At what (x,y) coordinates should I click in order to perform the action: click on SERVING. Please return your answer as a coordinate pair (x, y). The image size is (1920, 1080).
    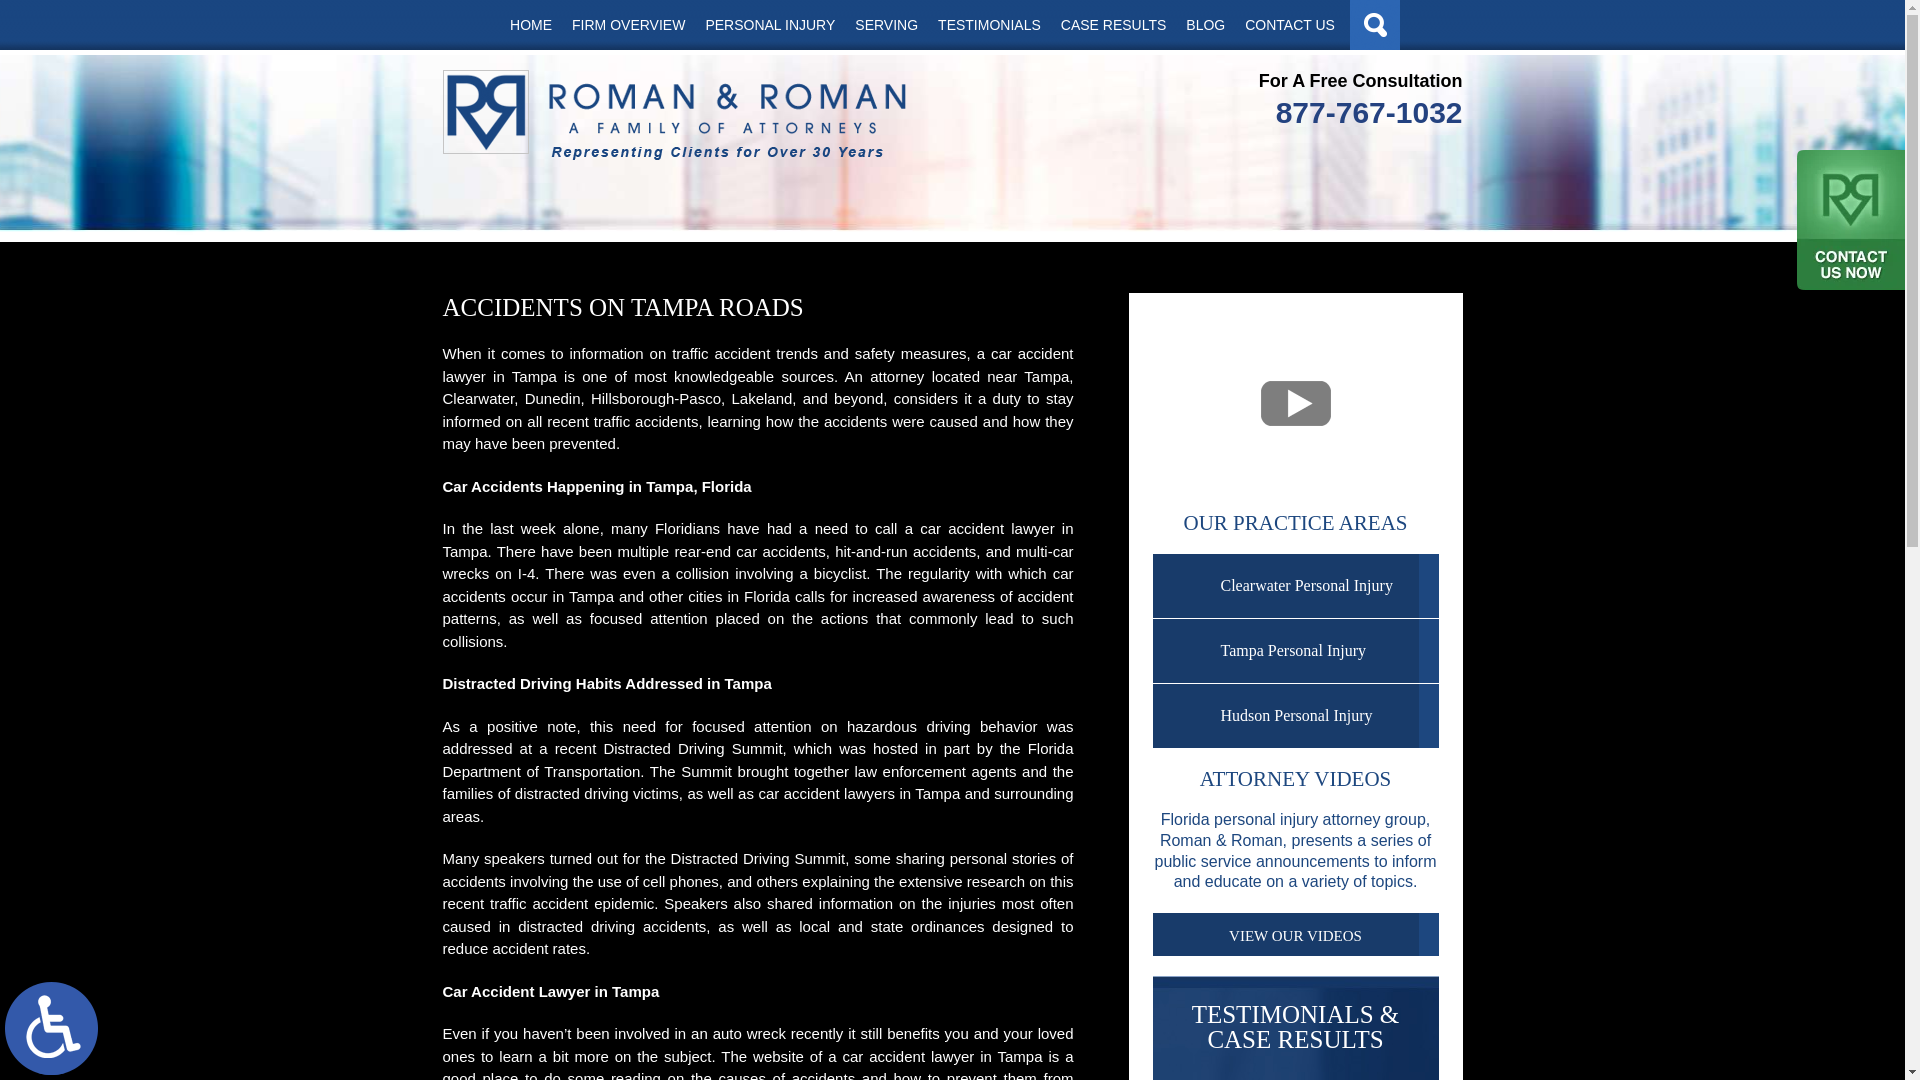
    Looking at the image, I should click on (886, 24).